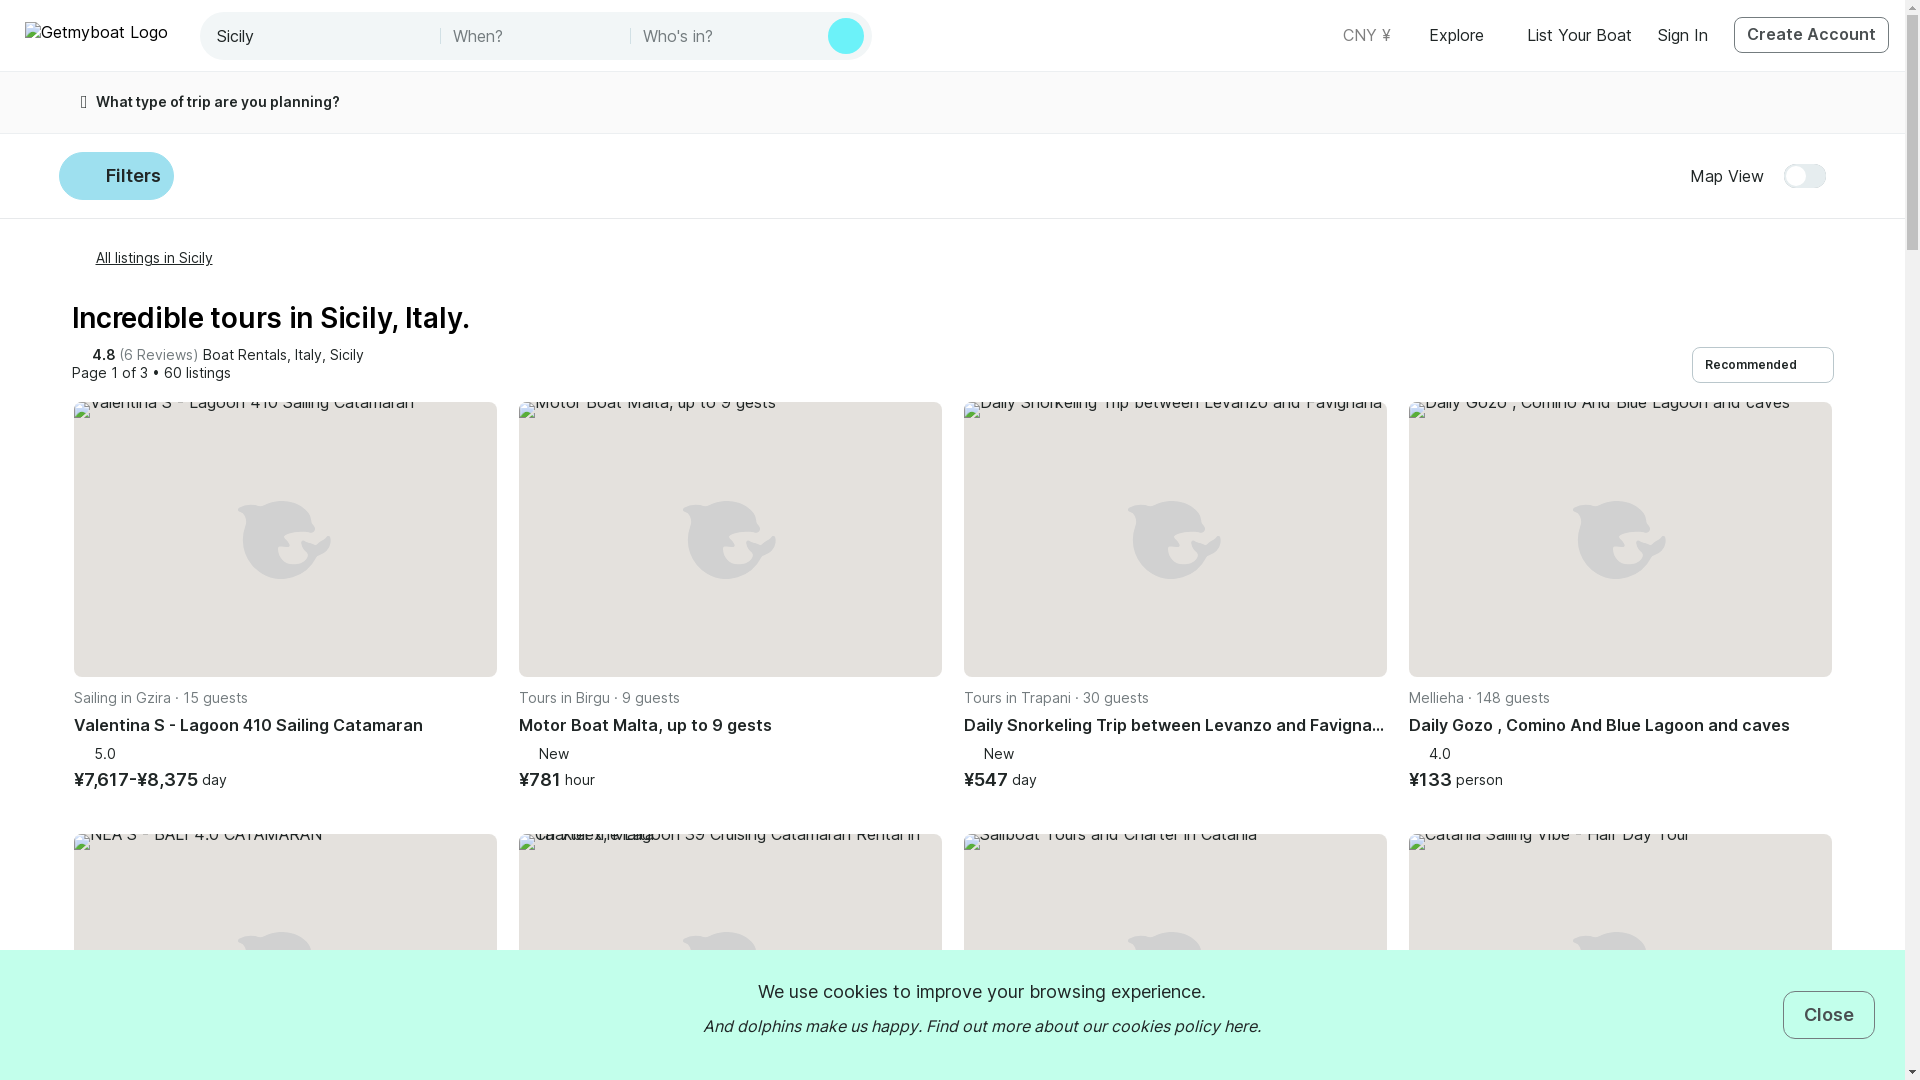 This screenshot has height=1080, width=1920. Describe the element at coordinates (1182, 1026) in the screenshot. I see `cookies policy here` at that location.